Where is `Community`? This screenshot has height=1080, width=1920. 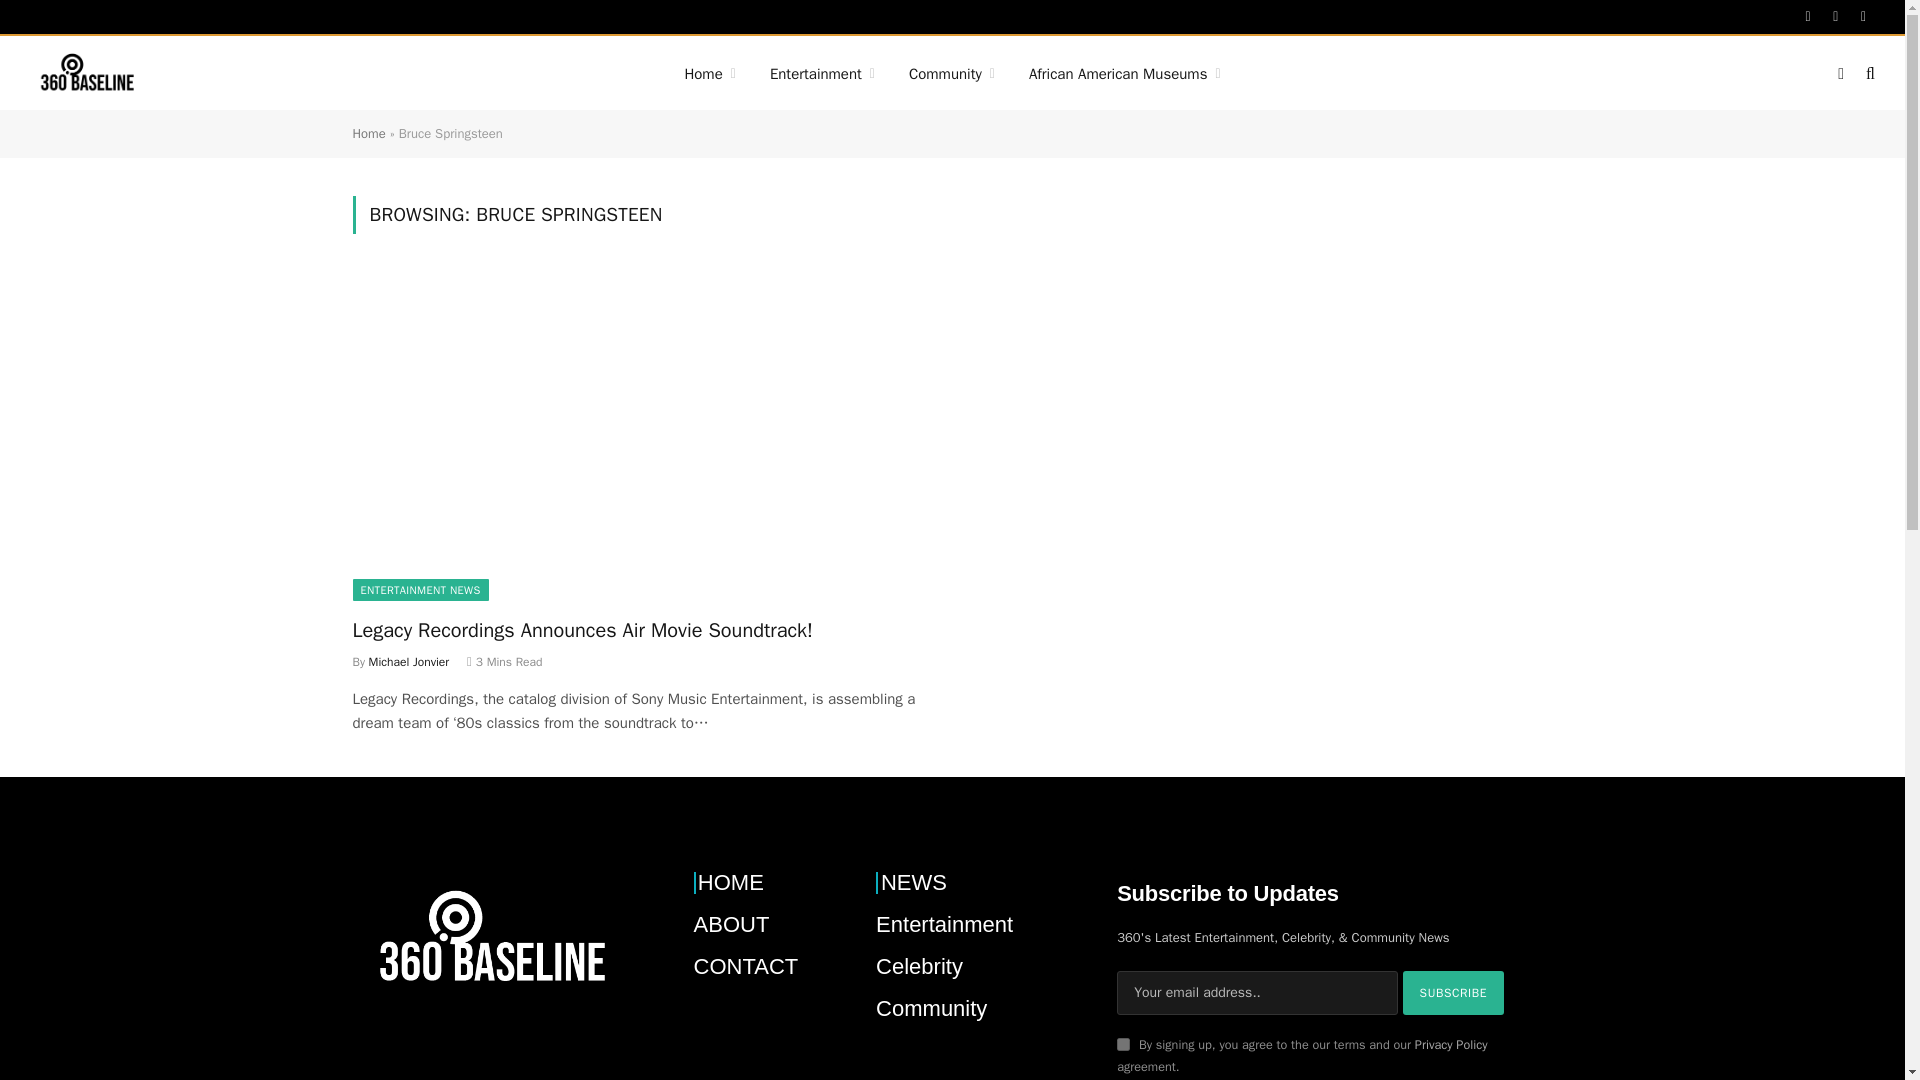 Community is located at coordinates (952, 74).